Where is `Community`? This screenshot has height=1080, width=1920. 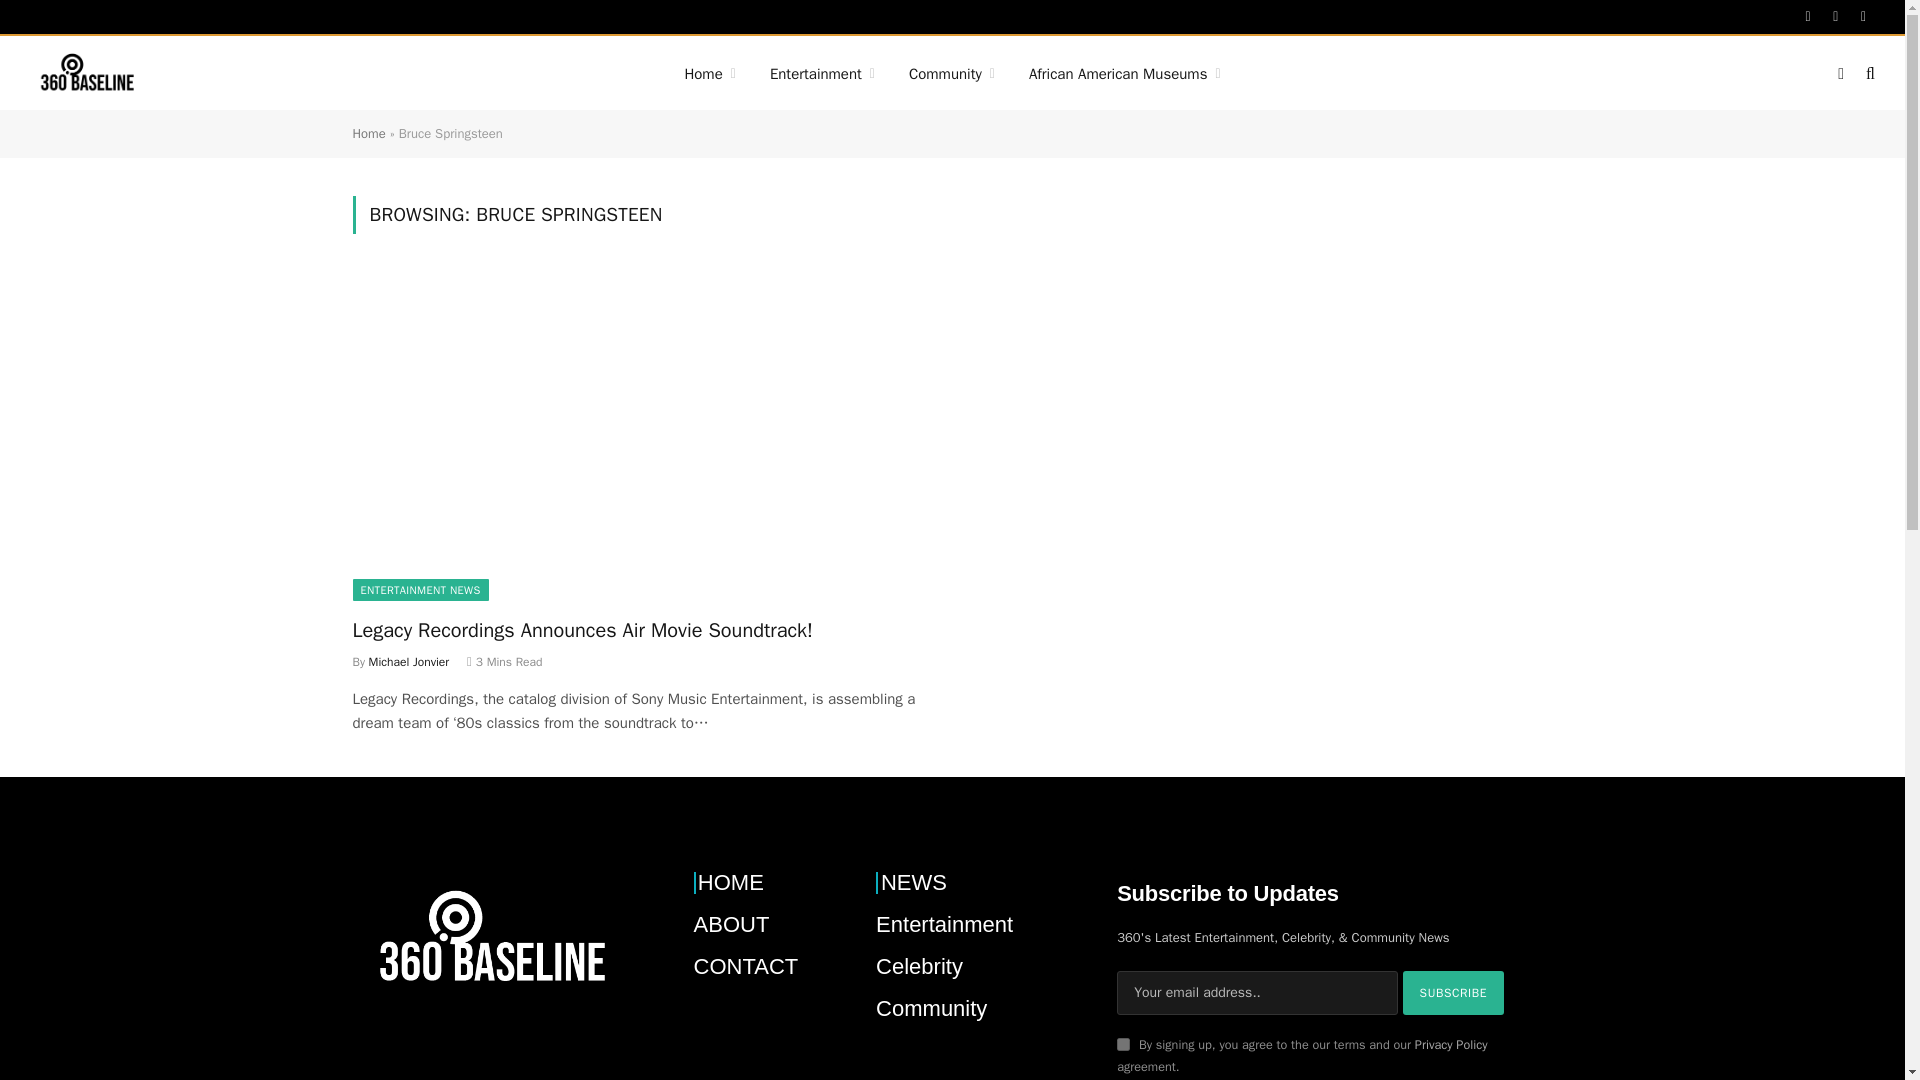 Community is located at coordinates (952, 74).